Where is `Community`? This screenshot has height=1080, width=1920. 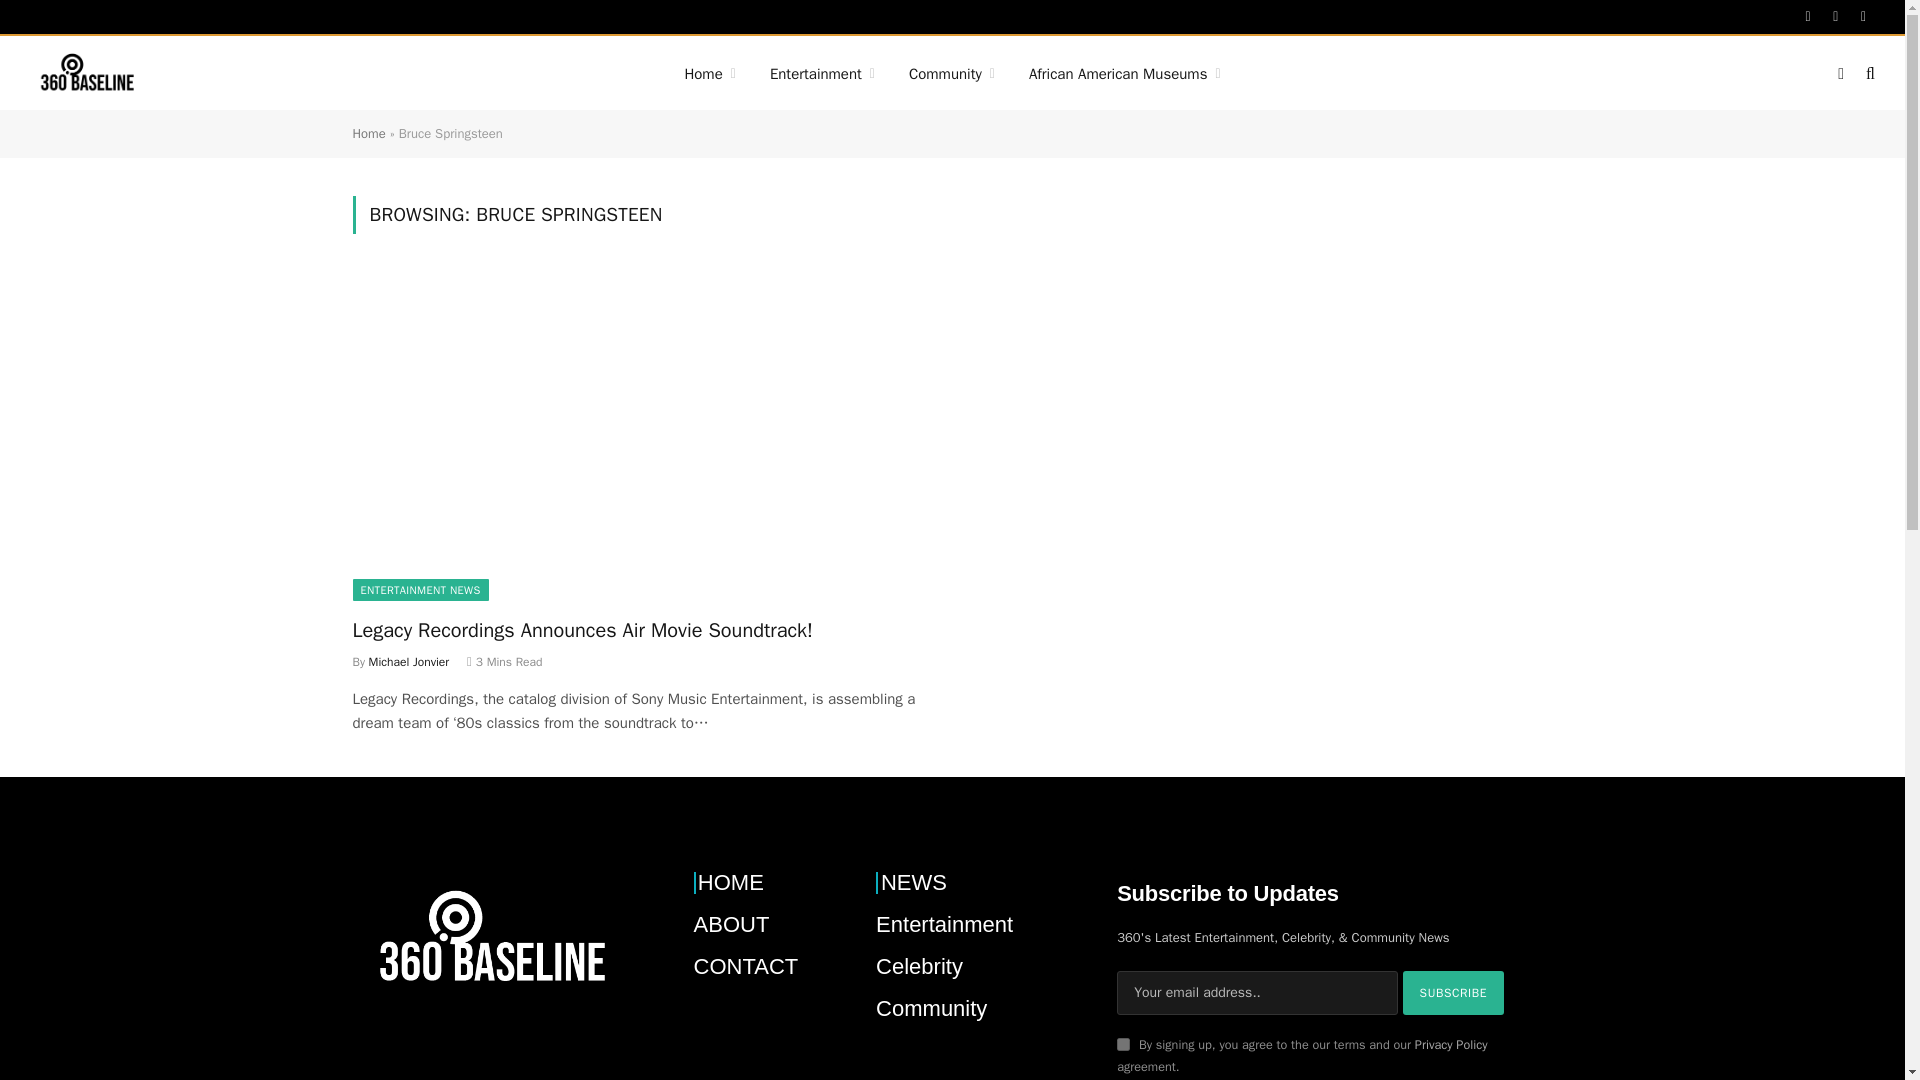 Community is located at coordinates (952, 74).